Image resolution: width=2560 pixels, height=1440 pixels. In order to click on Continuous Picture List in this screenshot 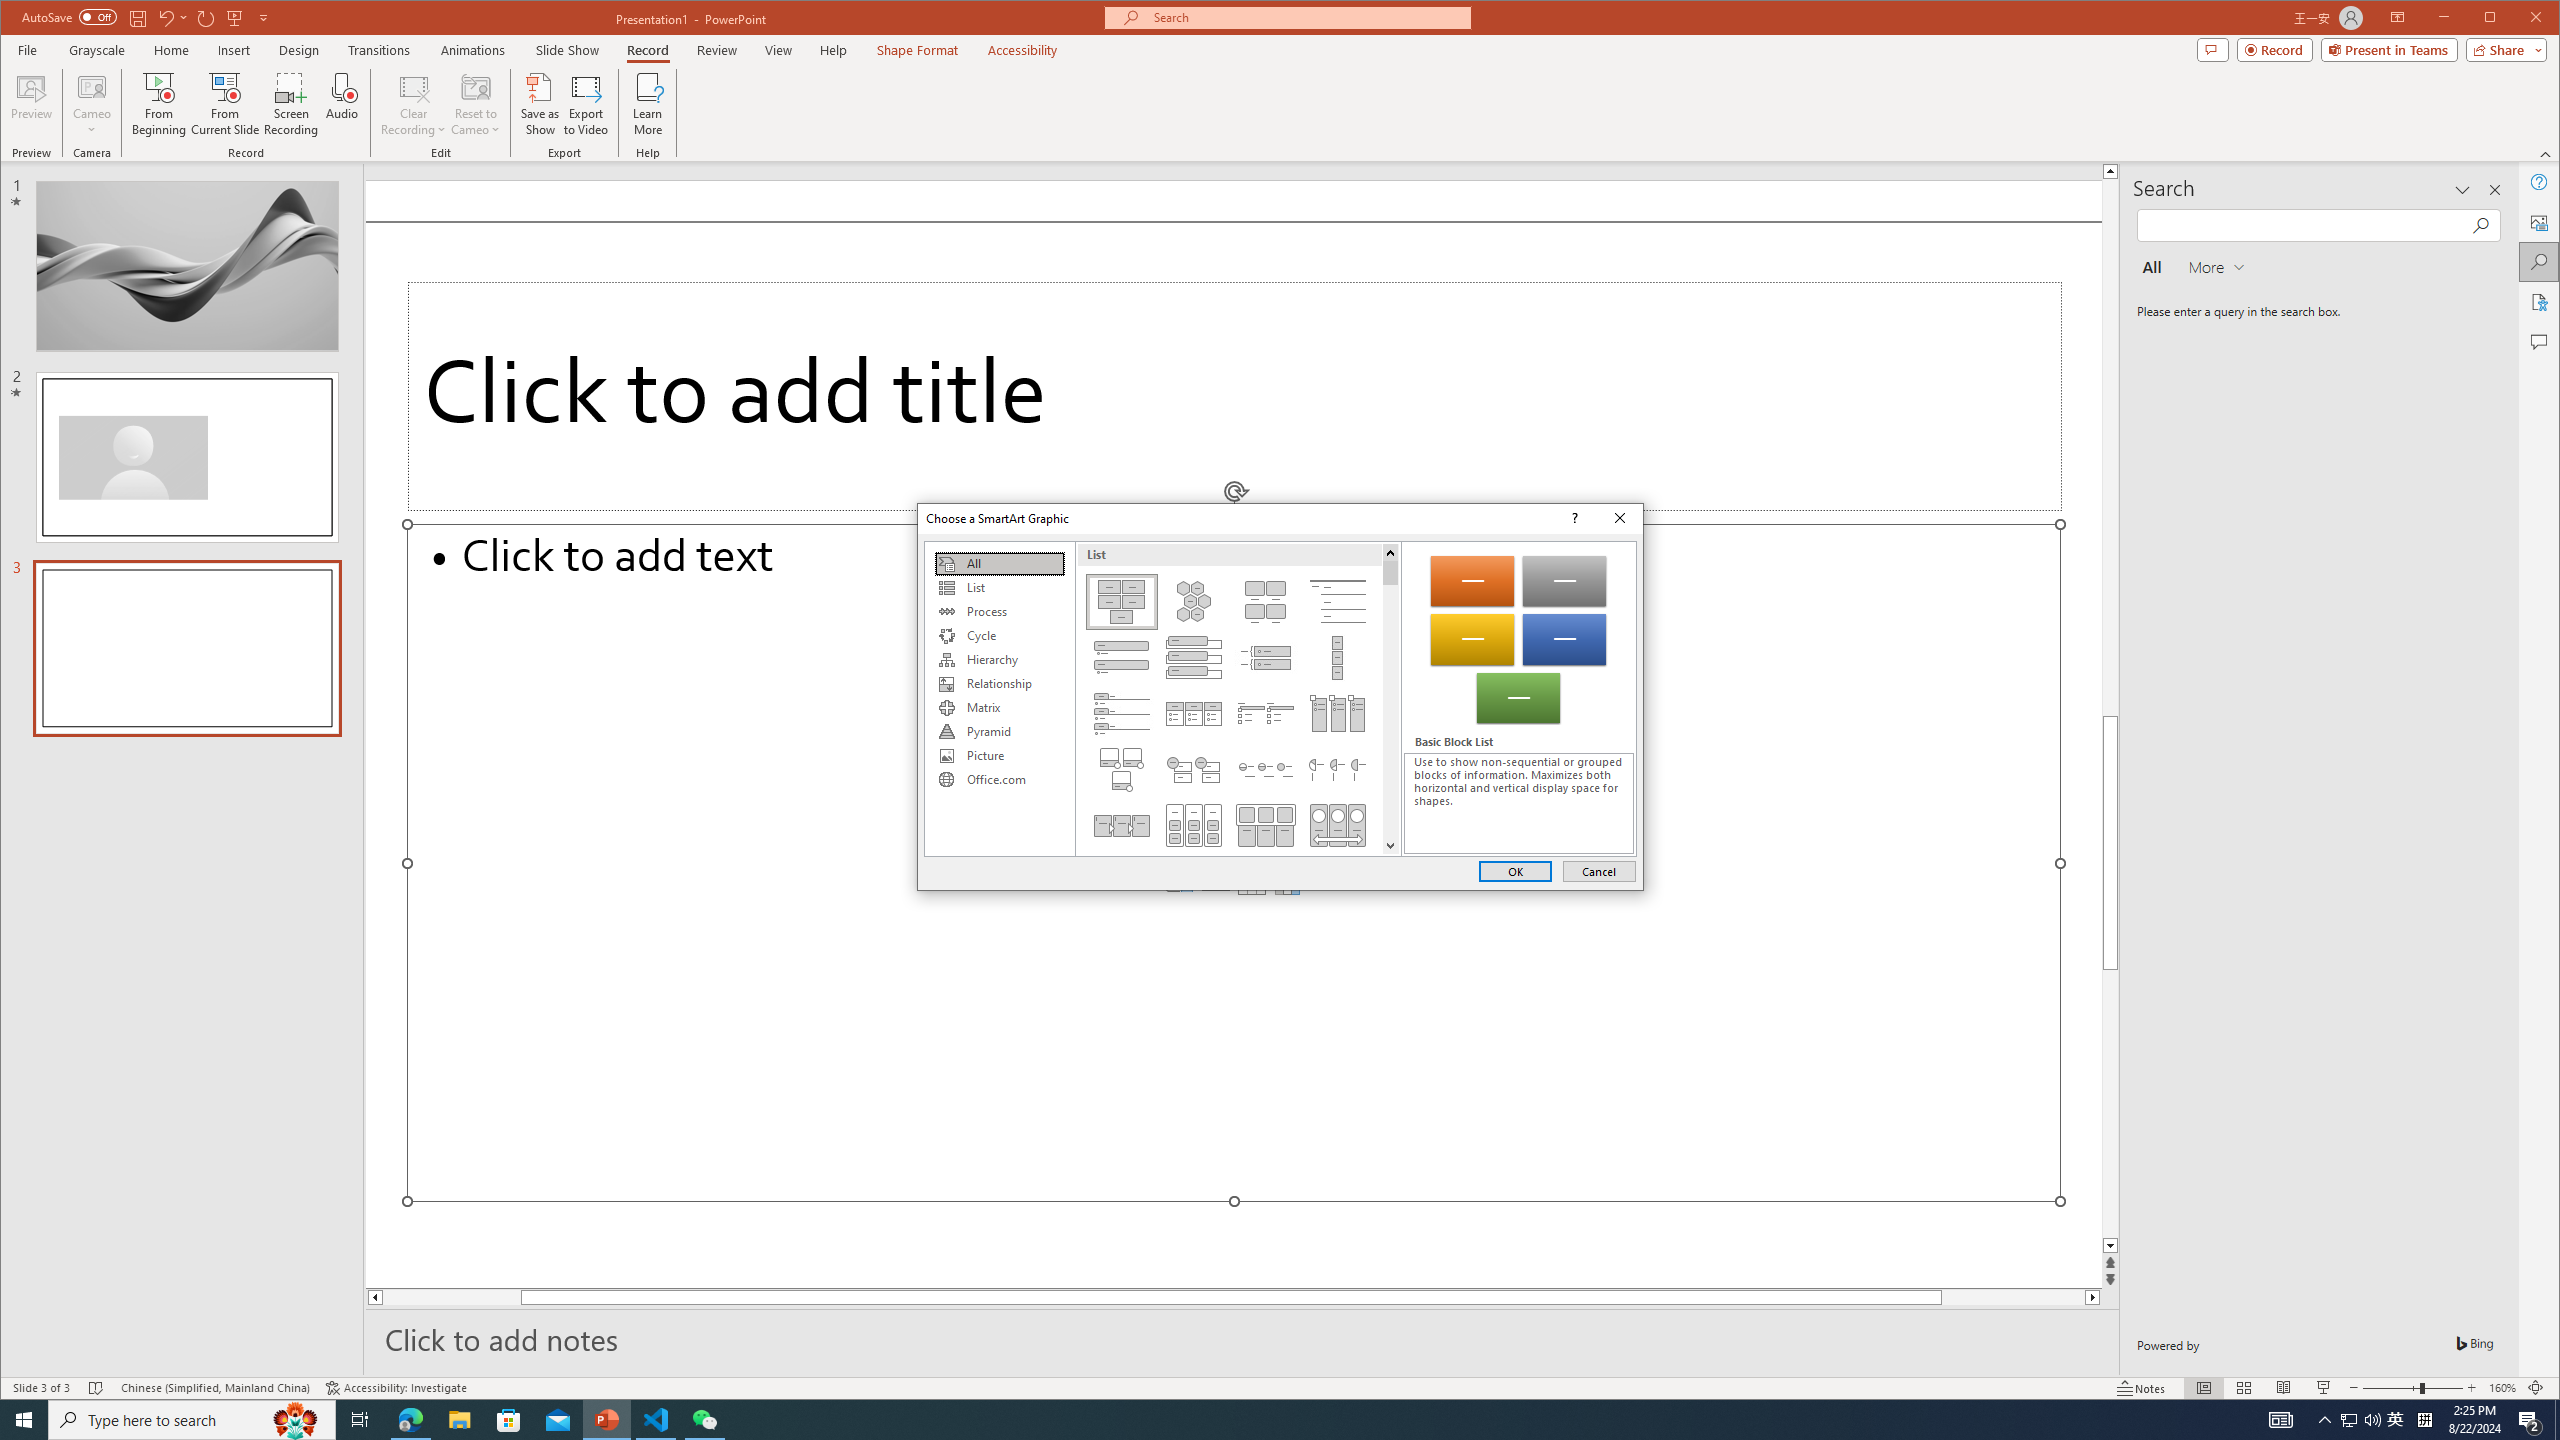, I will do `click(1338, 825)`.